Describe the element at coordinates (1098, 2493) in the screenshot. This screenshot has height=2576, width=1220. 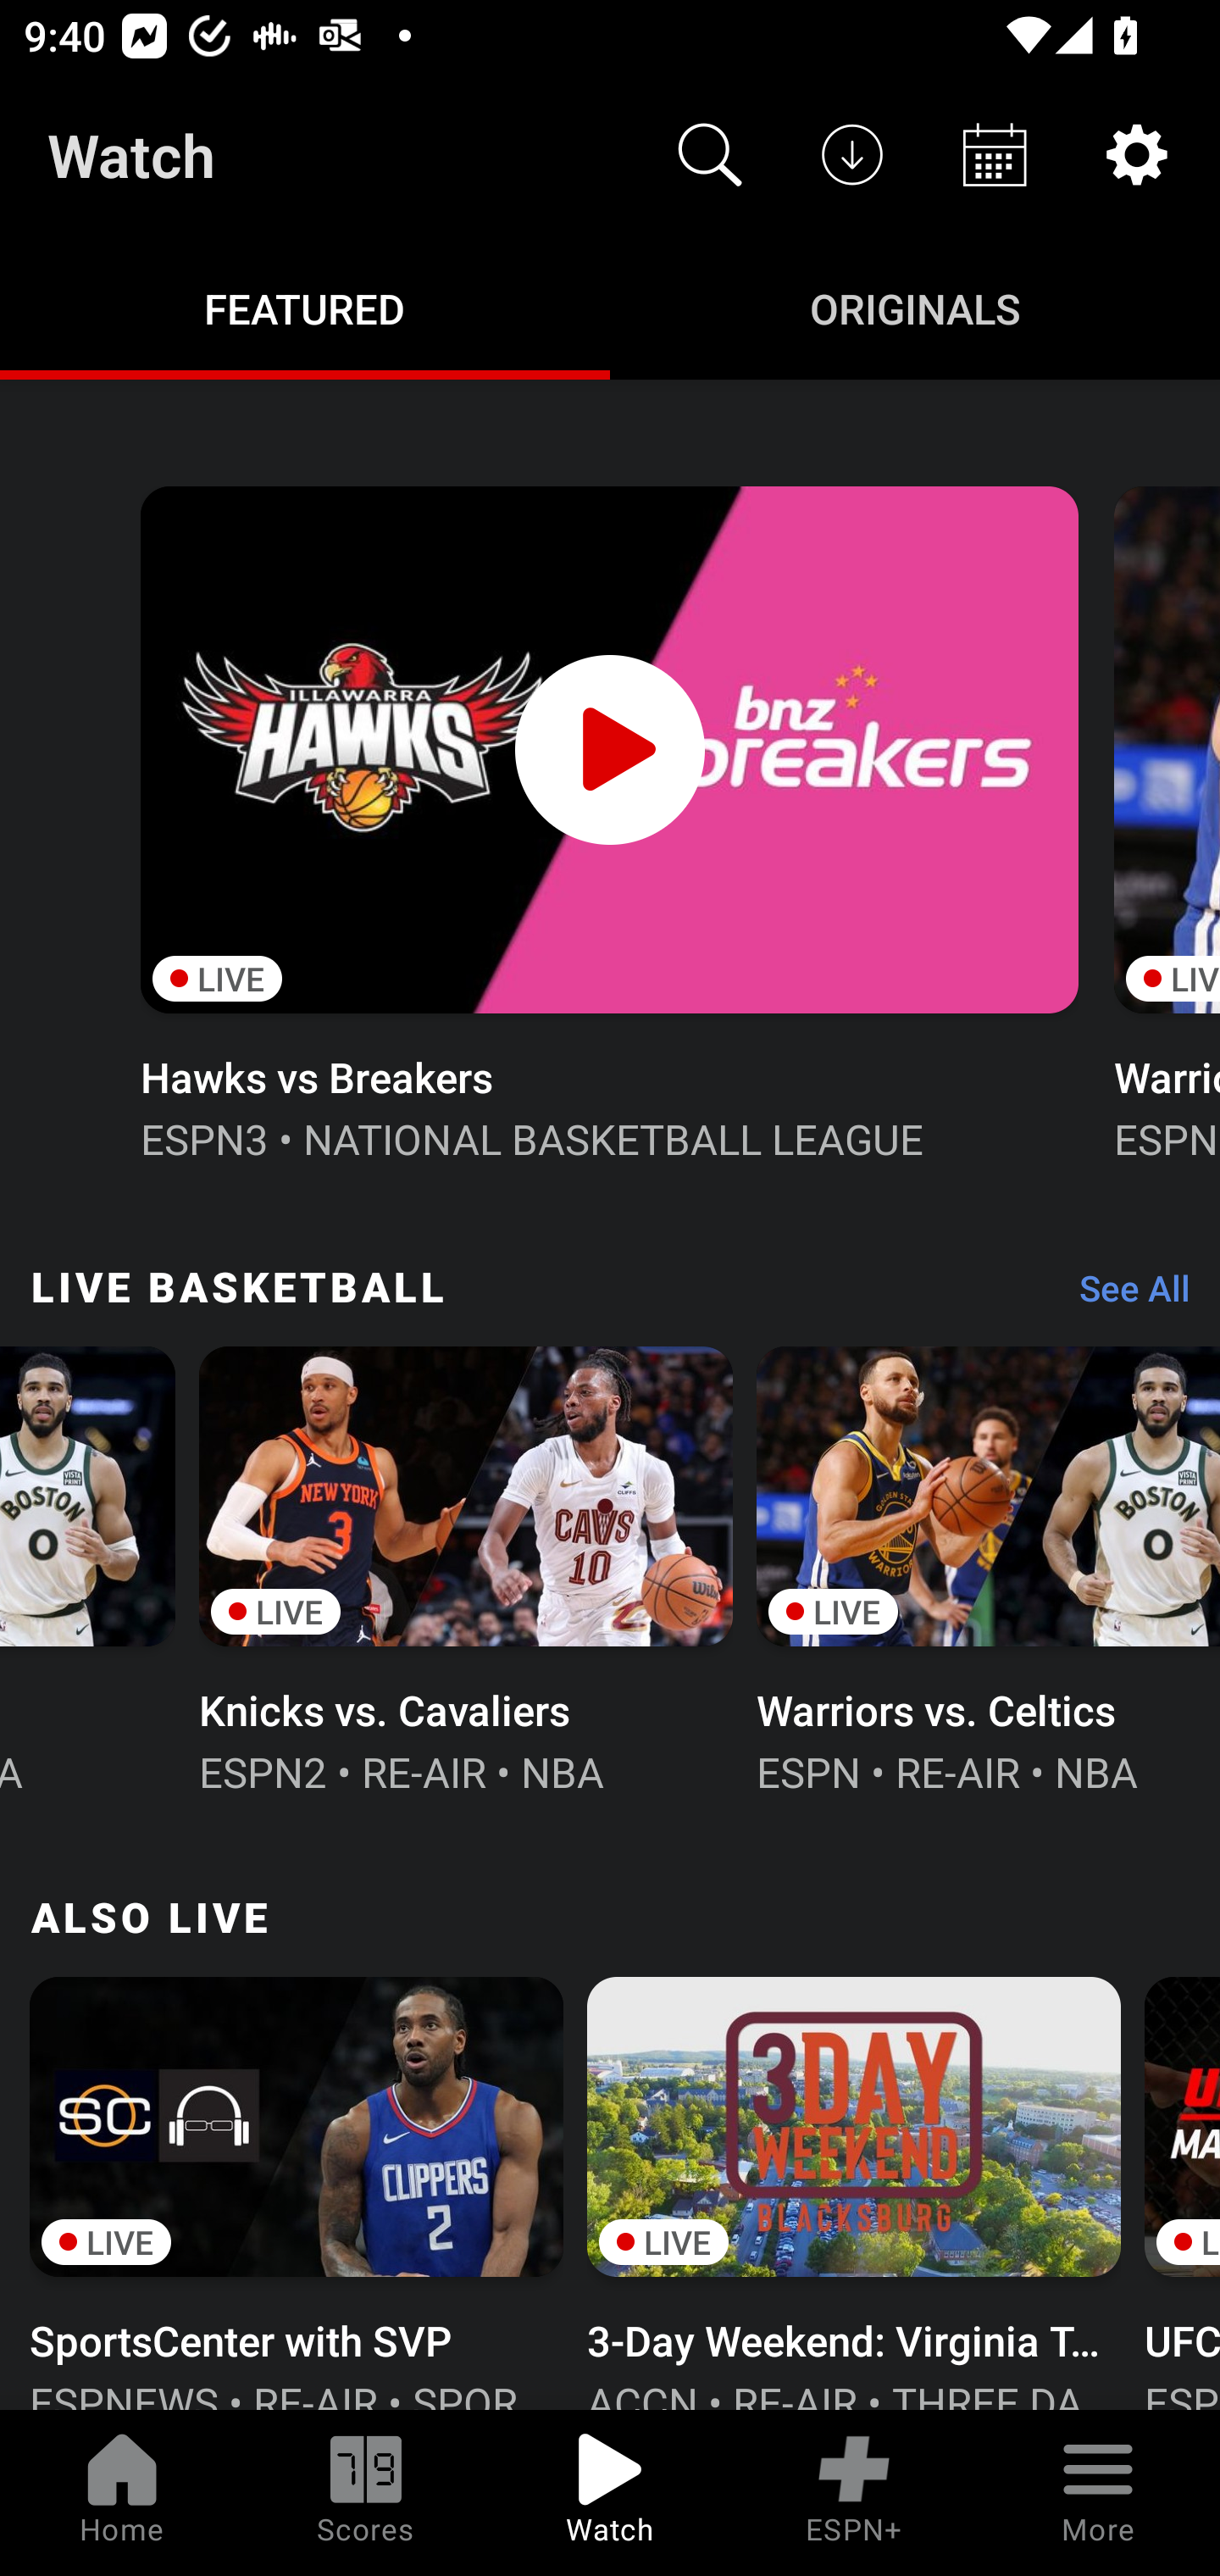
I see `More` at that location.